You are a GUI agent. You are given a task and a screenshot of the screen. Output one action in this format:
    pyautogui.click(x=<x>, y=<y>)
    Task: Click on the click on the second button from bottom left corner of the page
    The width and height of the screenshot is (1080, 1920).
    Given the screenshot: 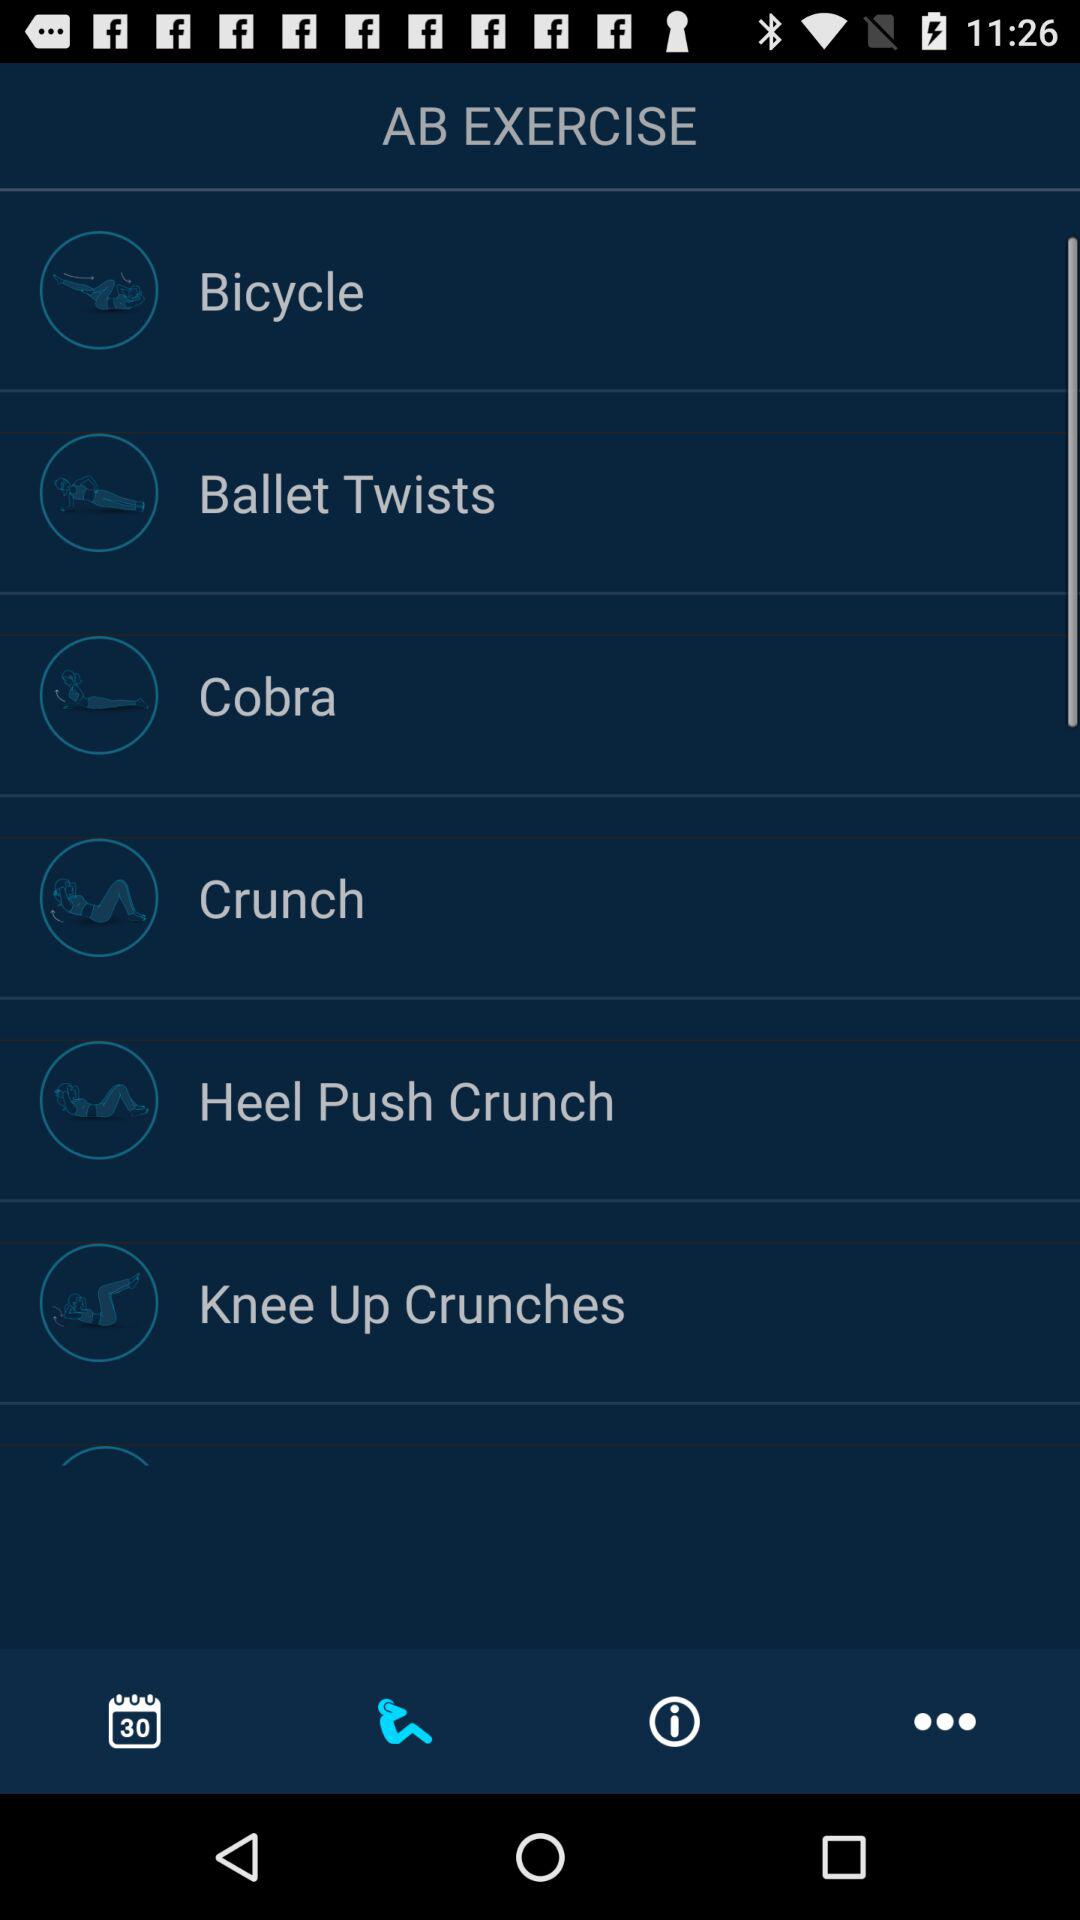 What is the action you would take?
    pyautogui.click(x=405, y=1721)
    